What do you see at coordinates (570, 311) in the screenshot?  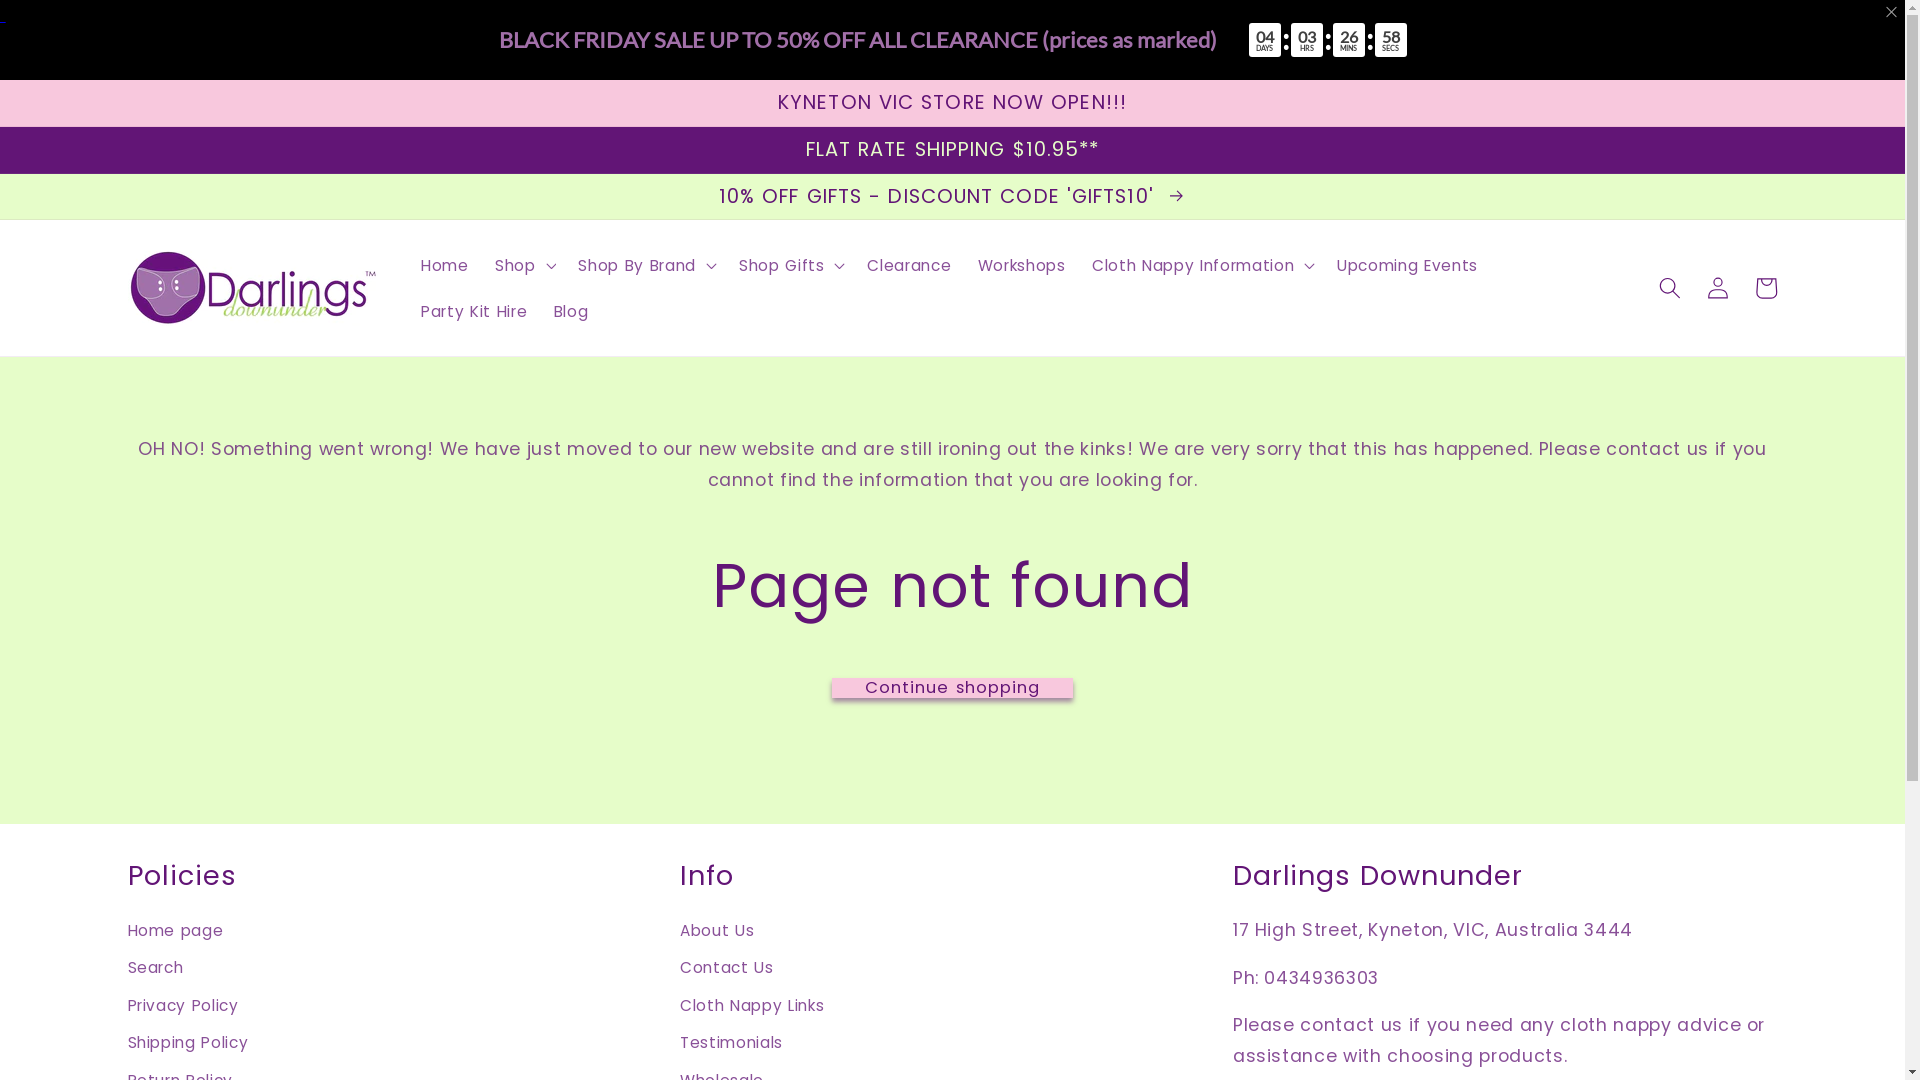 I see `Blog` at bounding box center [570, 311].